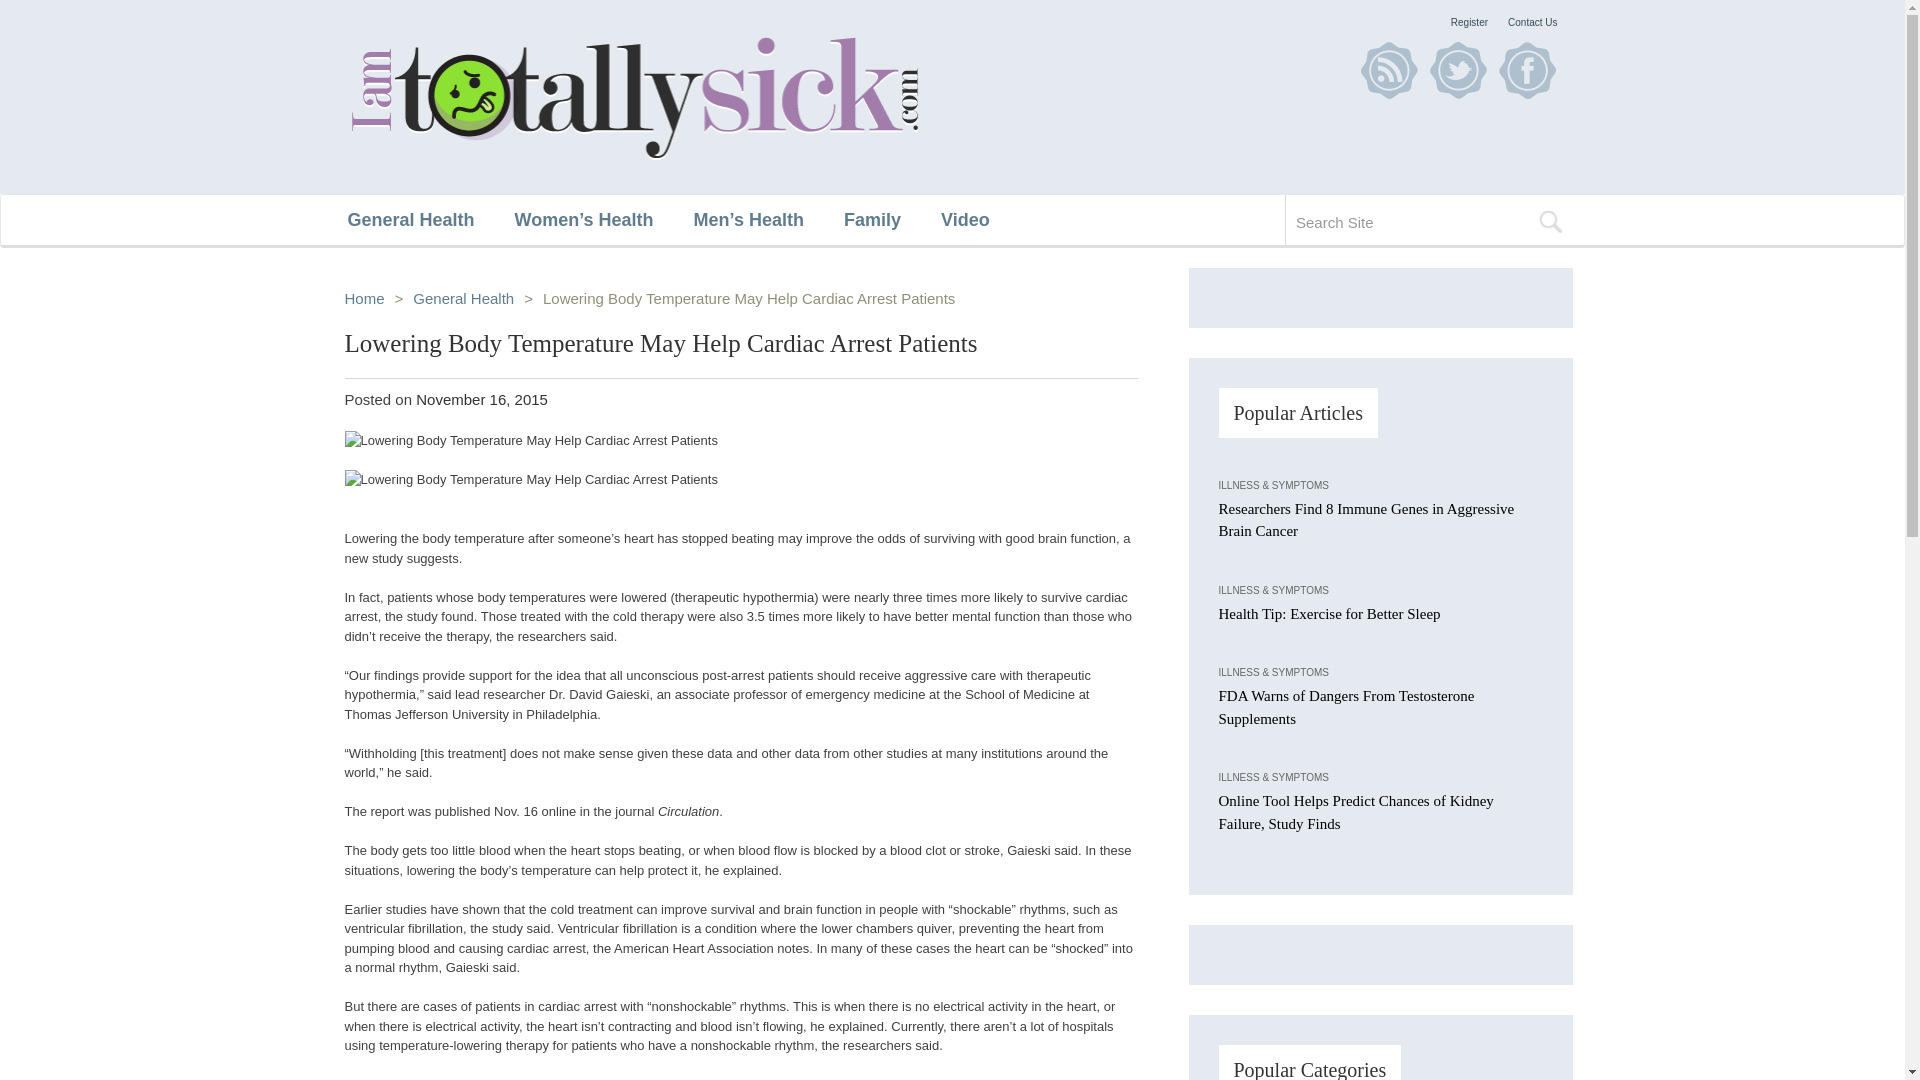 The image size is (1920, 1080). Describe the element at coordinates (984, 220) in the screenshot. I see `Video` at that location.